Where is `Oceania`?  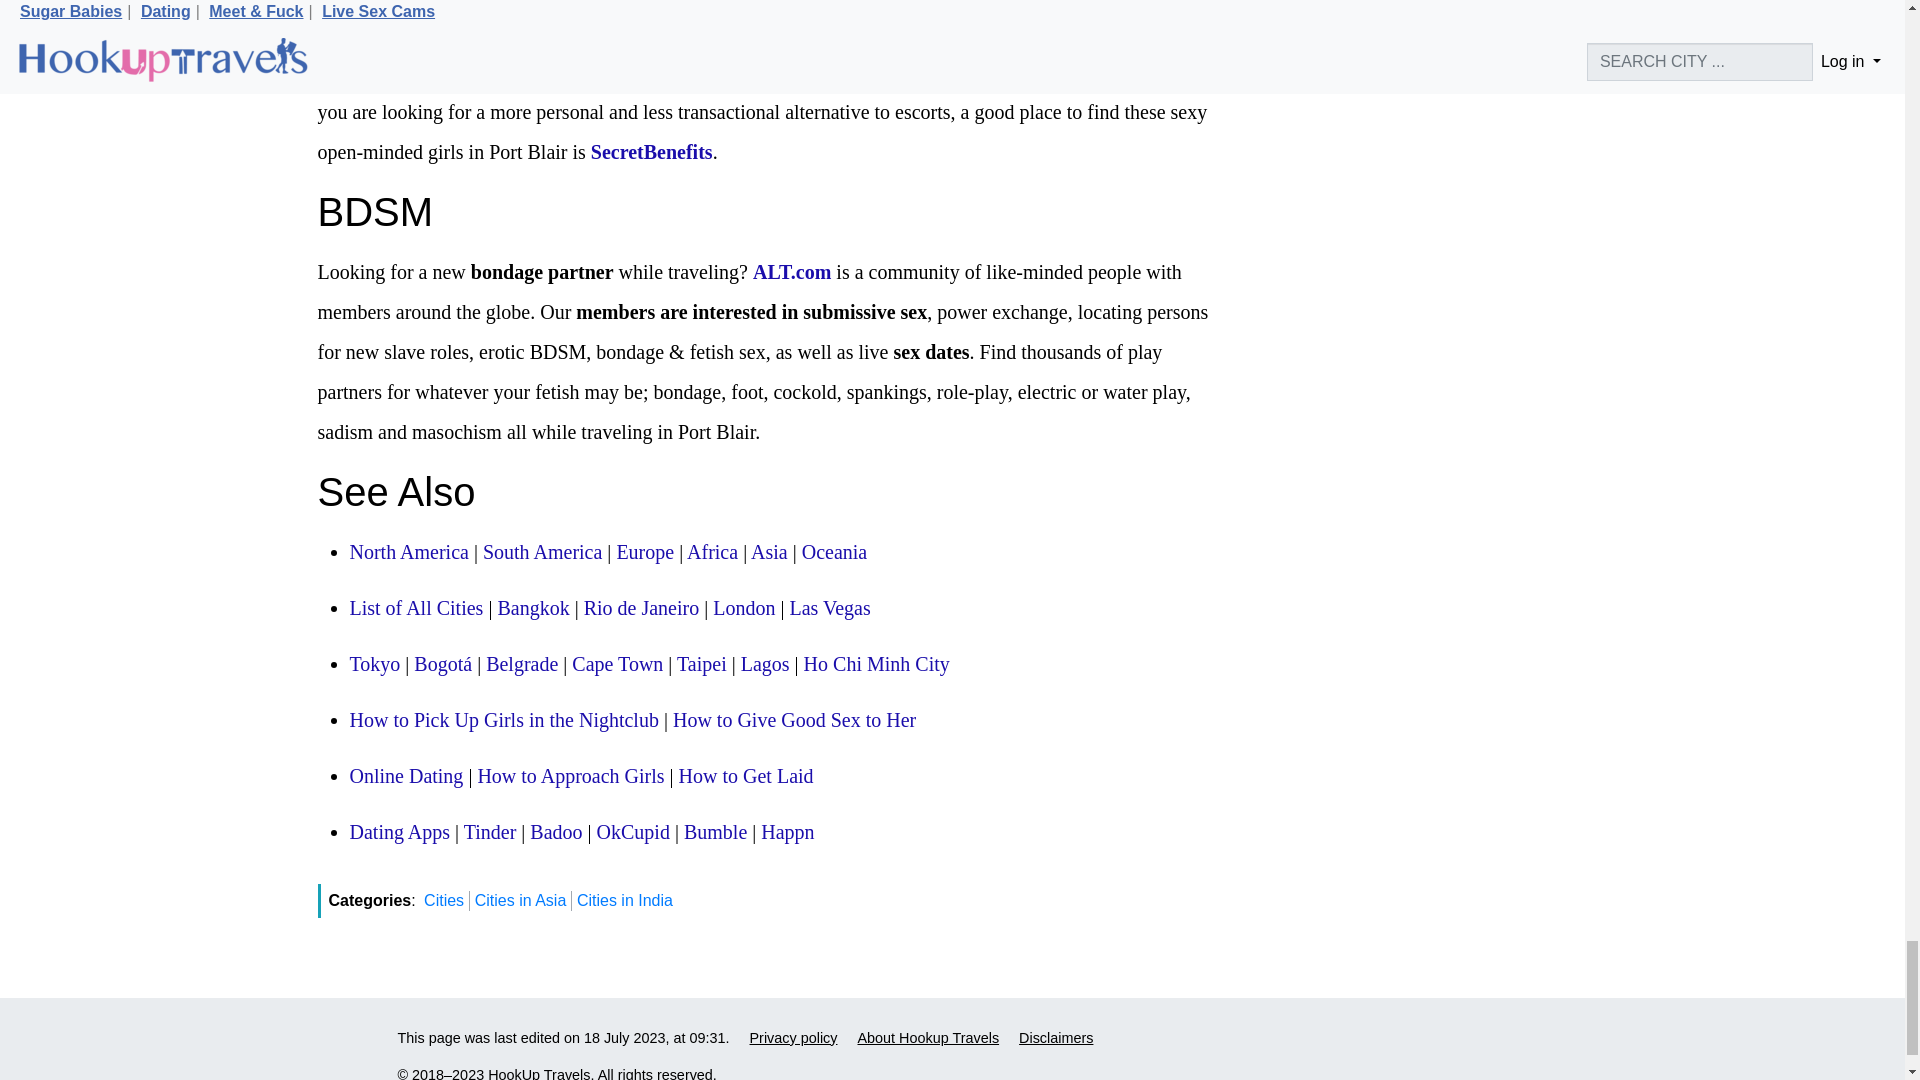
Oceania is located at coordinates (834, 552).